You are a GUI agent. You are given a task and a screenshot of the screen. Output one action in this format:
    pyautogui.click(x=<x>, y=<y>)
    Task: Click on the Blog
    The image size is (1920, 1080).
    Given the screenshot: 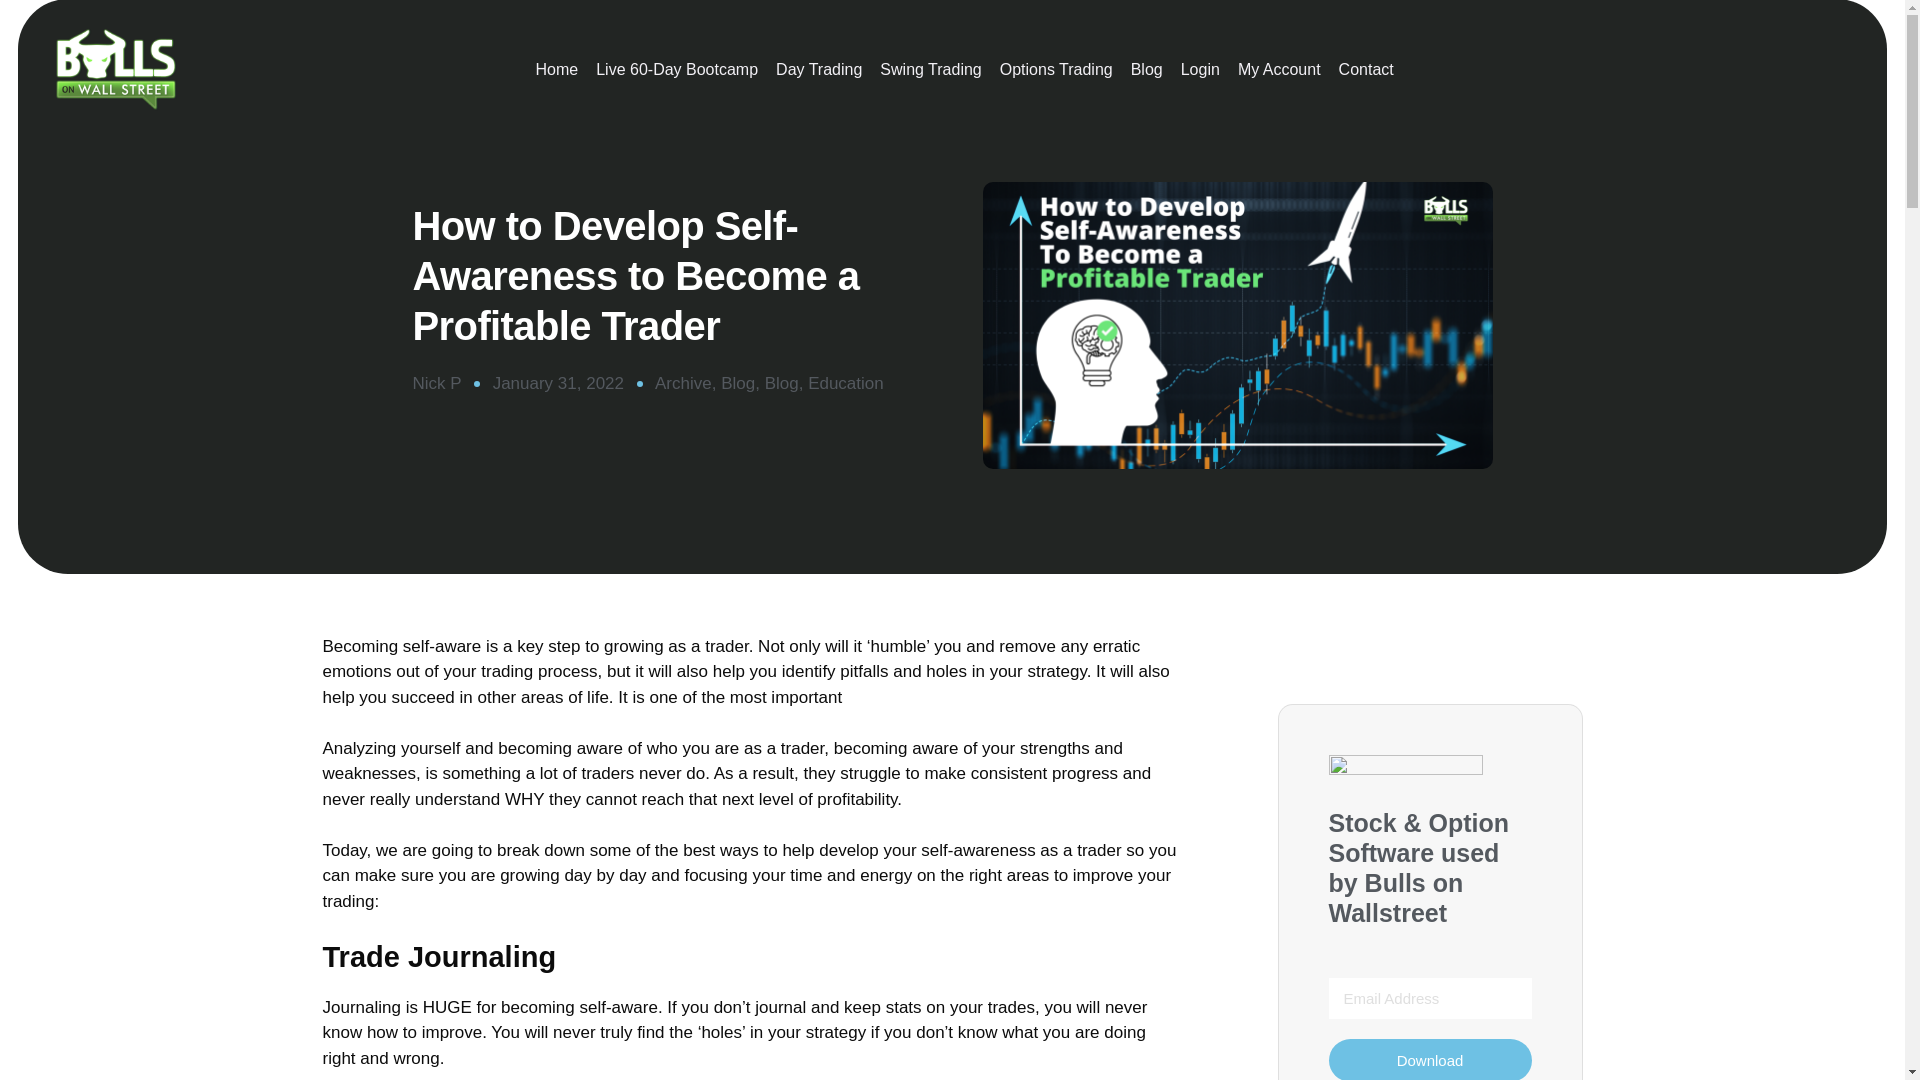 What is the action you would take?
    pyautogui.click(x=1146, y=70)
    